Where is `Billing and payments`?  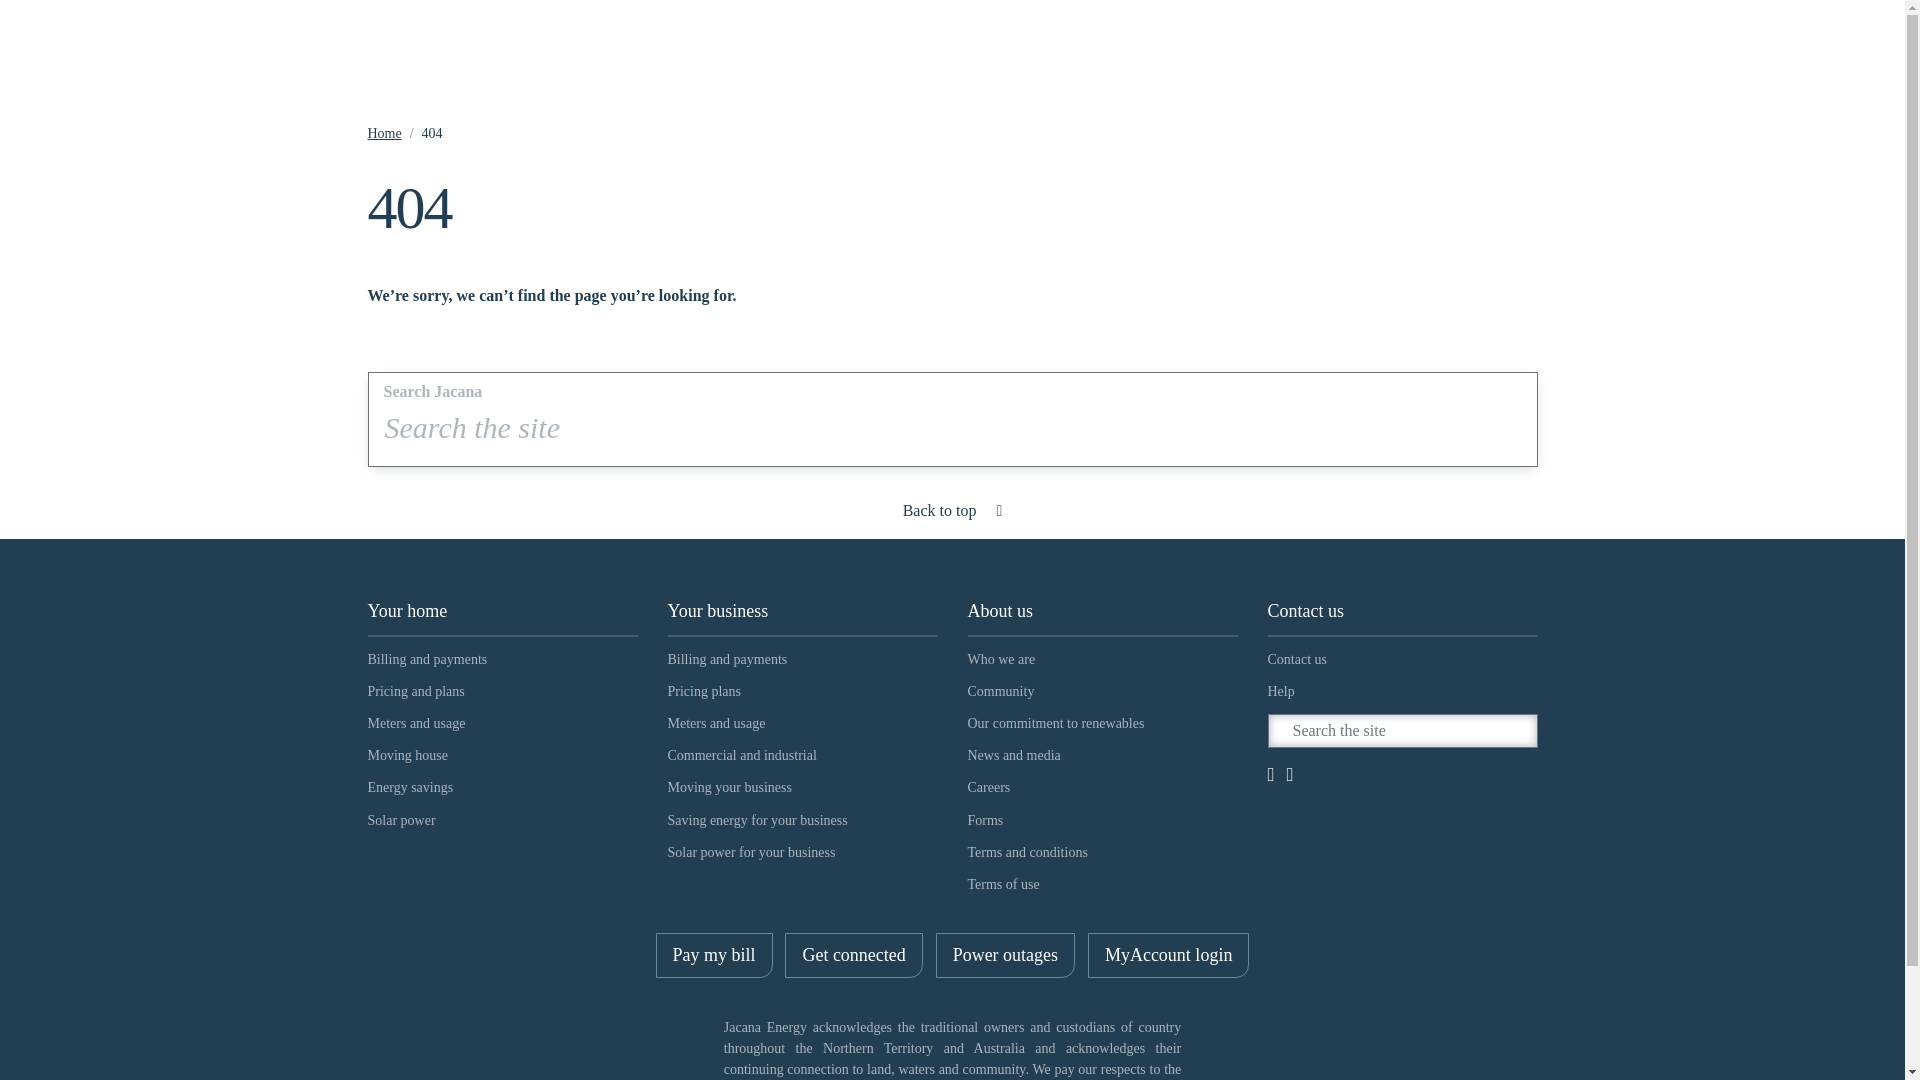
Billing and payments is located at coordinates (503, 661).